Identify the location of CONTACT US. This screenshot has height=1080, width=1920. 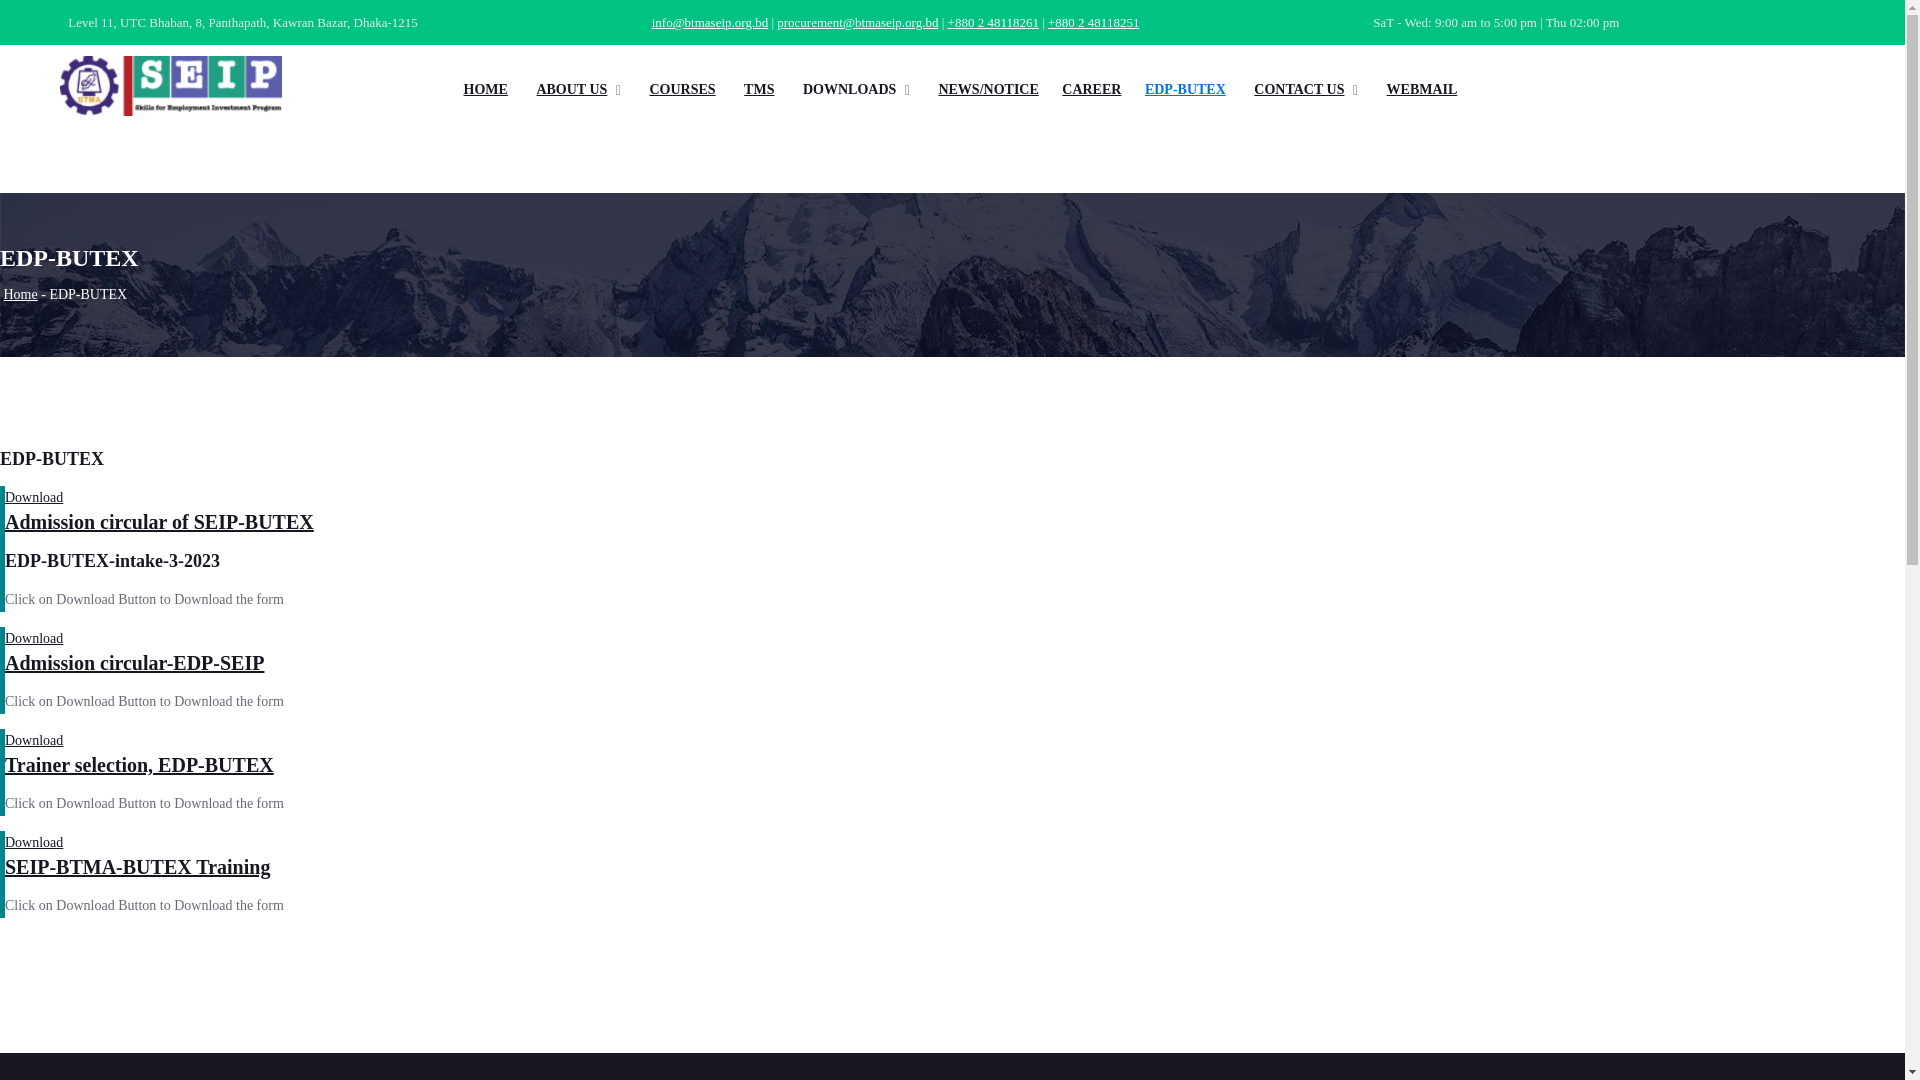
(1296, 90).